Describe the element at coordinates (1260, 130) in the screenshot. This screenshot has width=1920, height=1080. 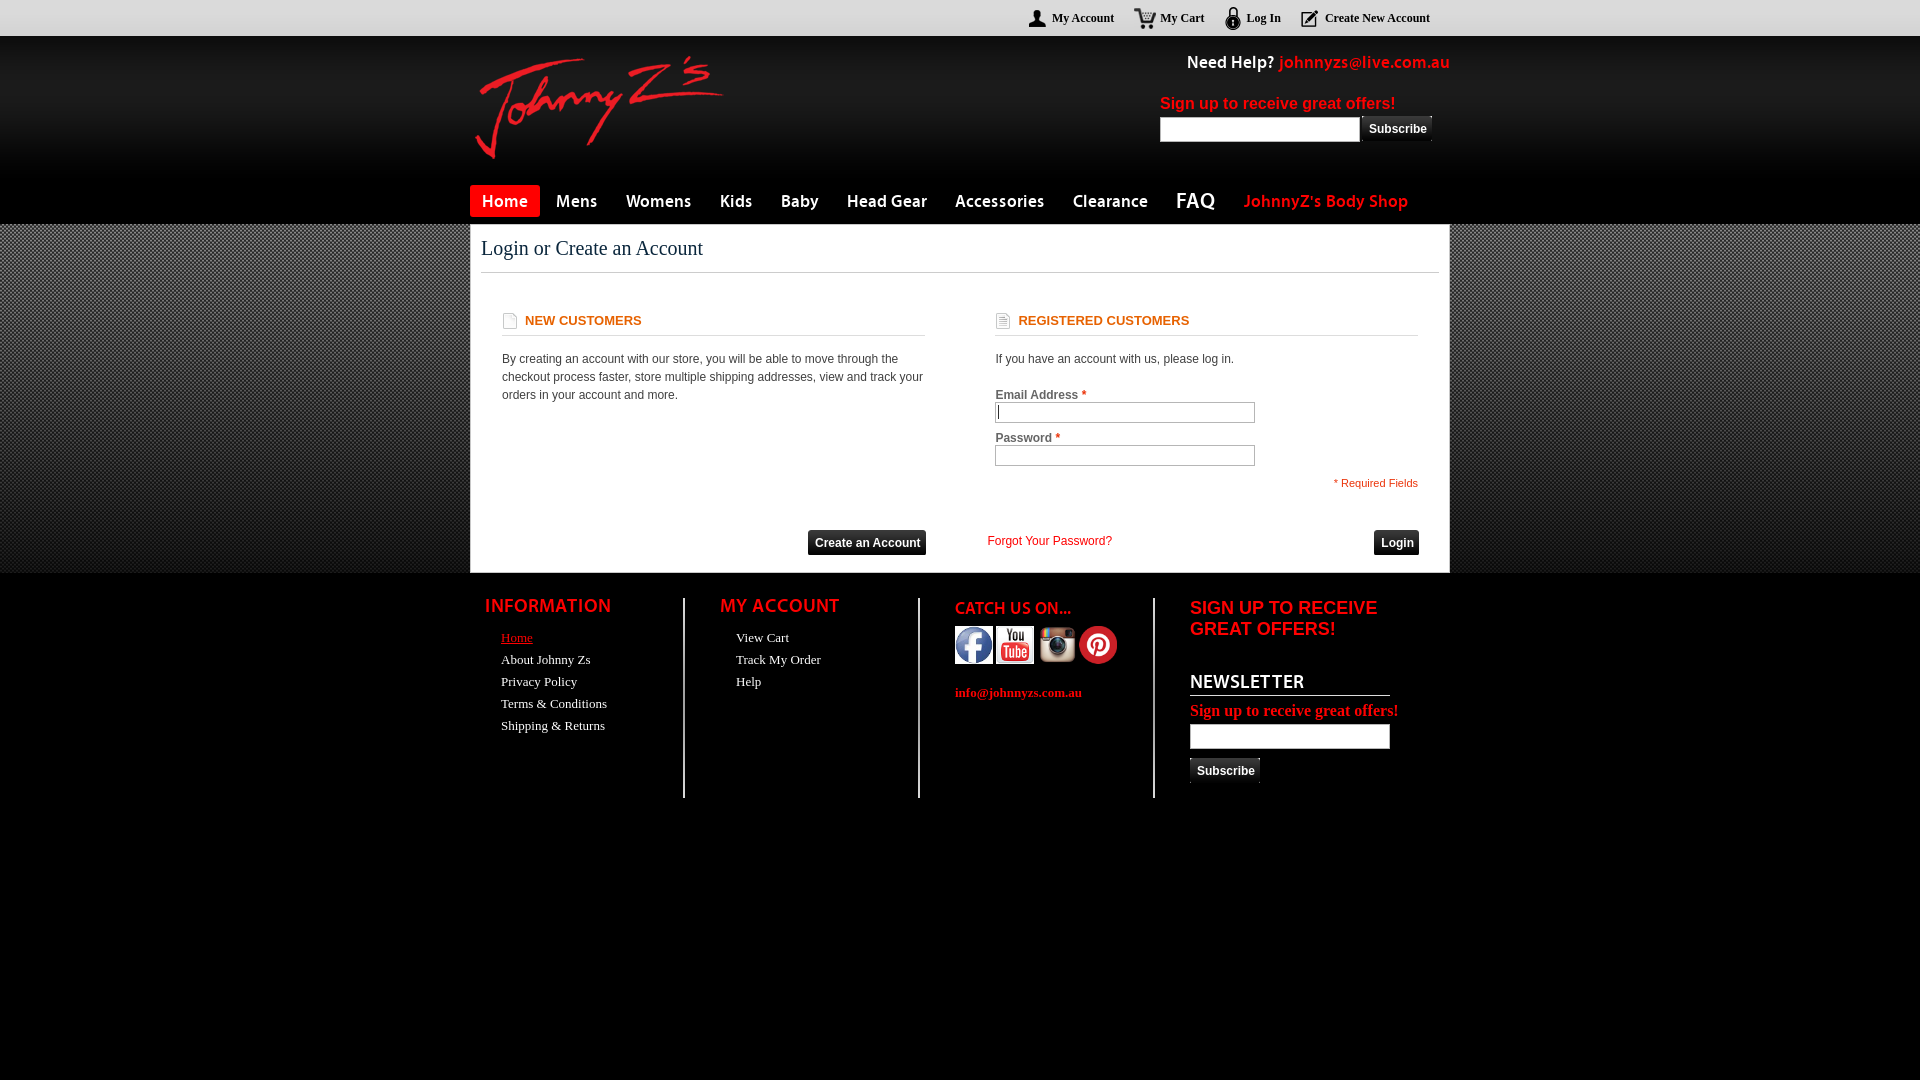
I see `Sign up for our newsletter` at that location.